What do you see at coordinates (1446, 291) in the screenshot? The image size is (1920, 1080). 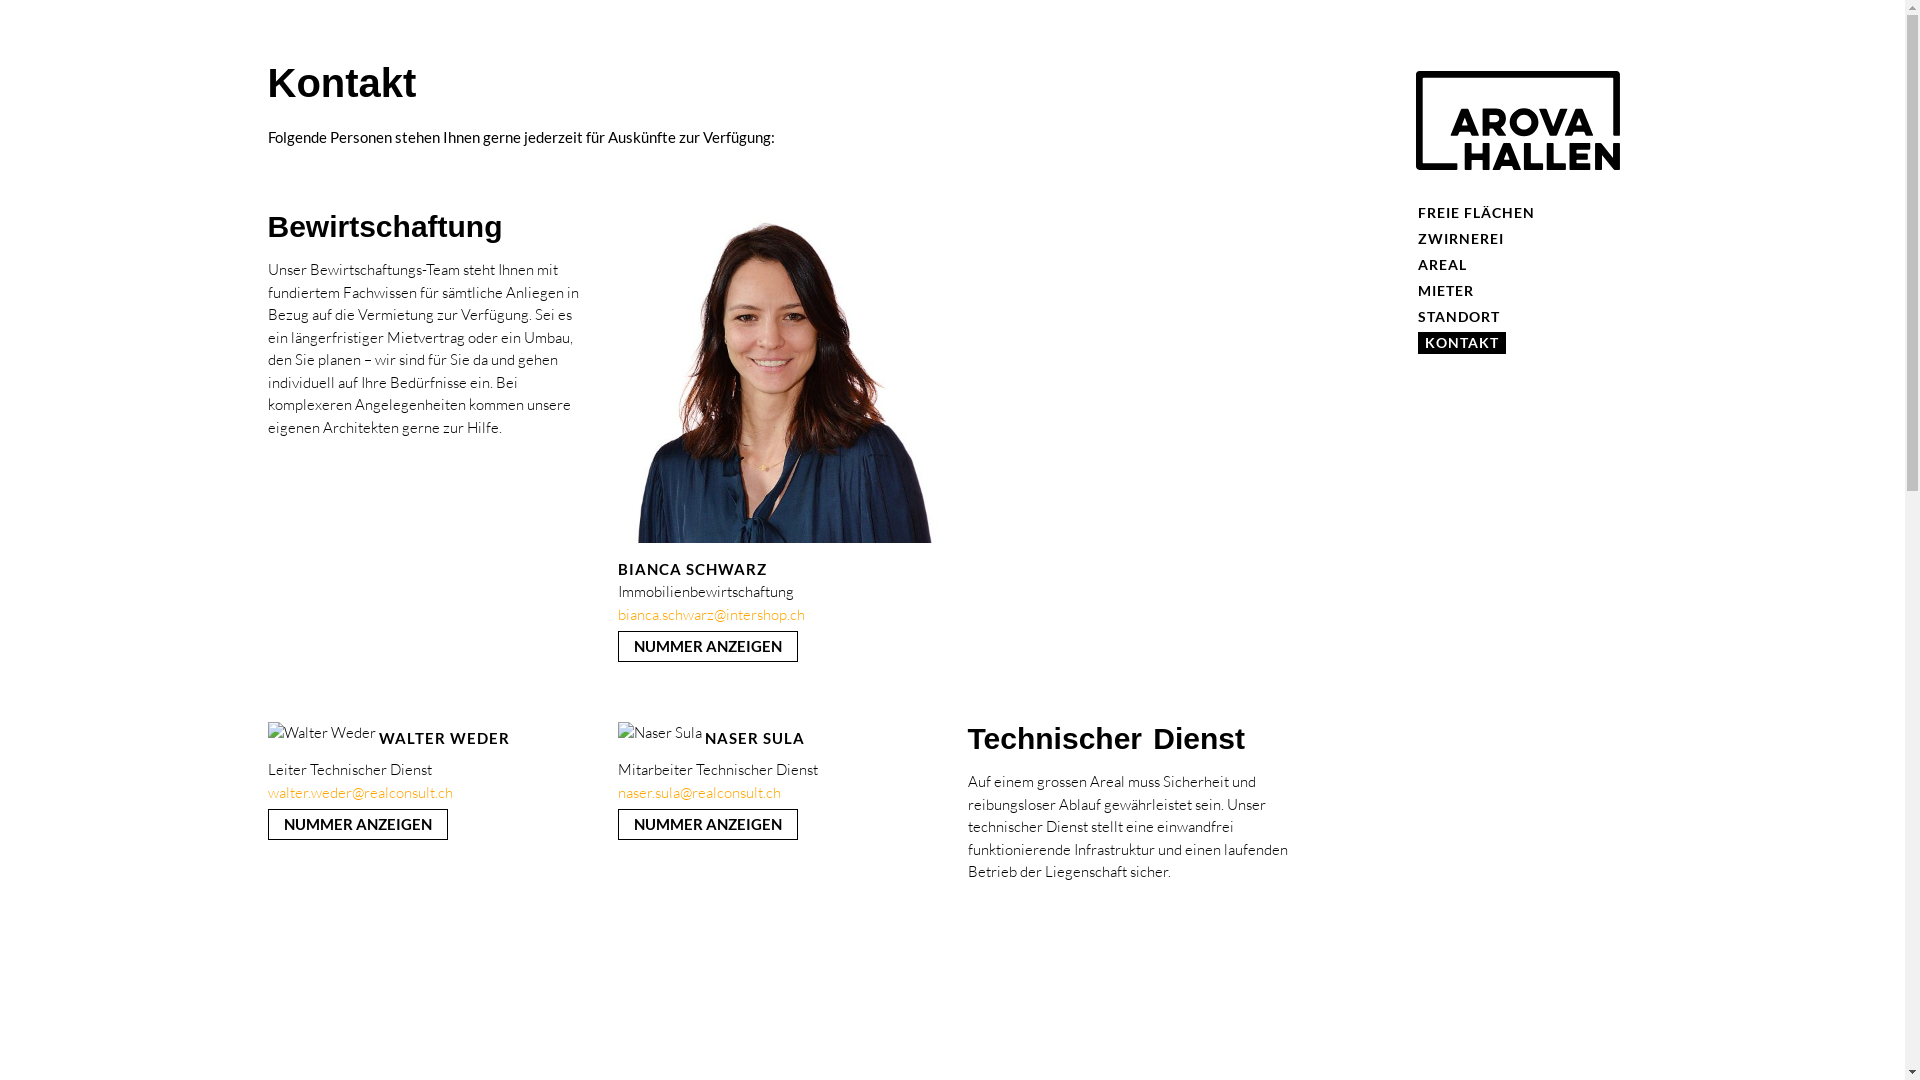 I see `MIETER` at bounding box center [1446, 291].